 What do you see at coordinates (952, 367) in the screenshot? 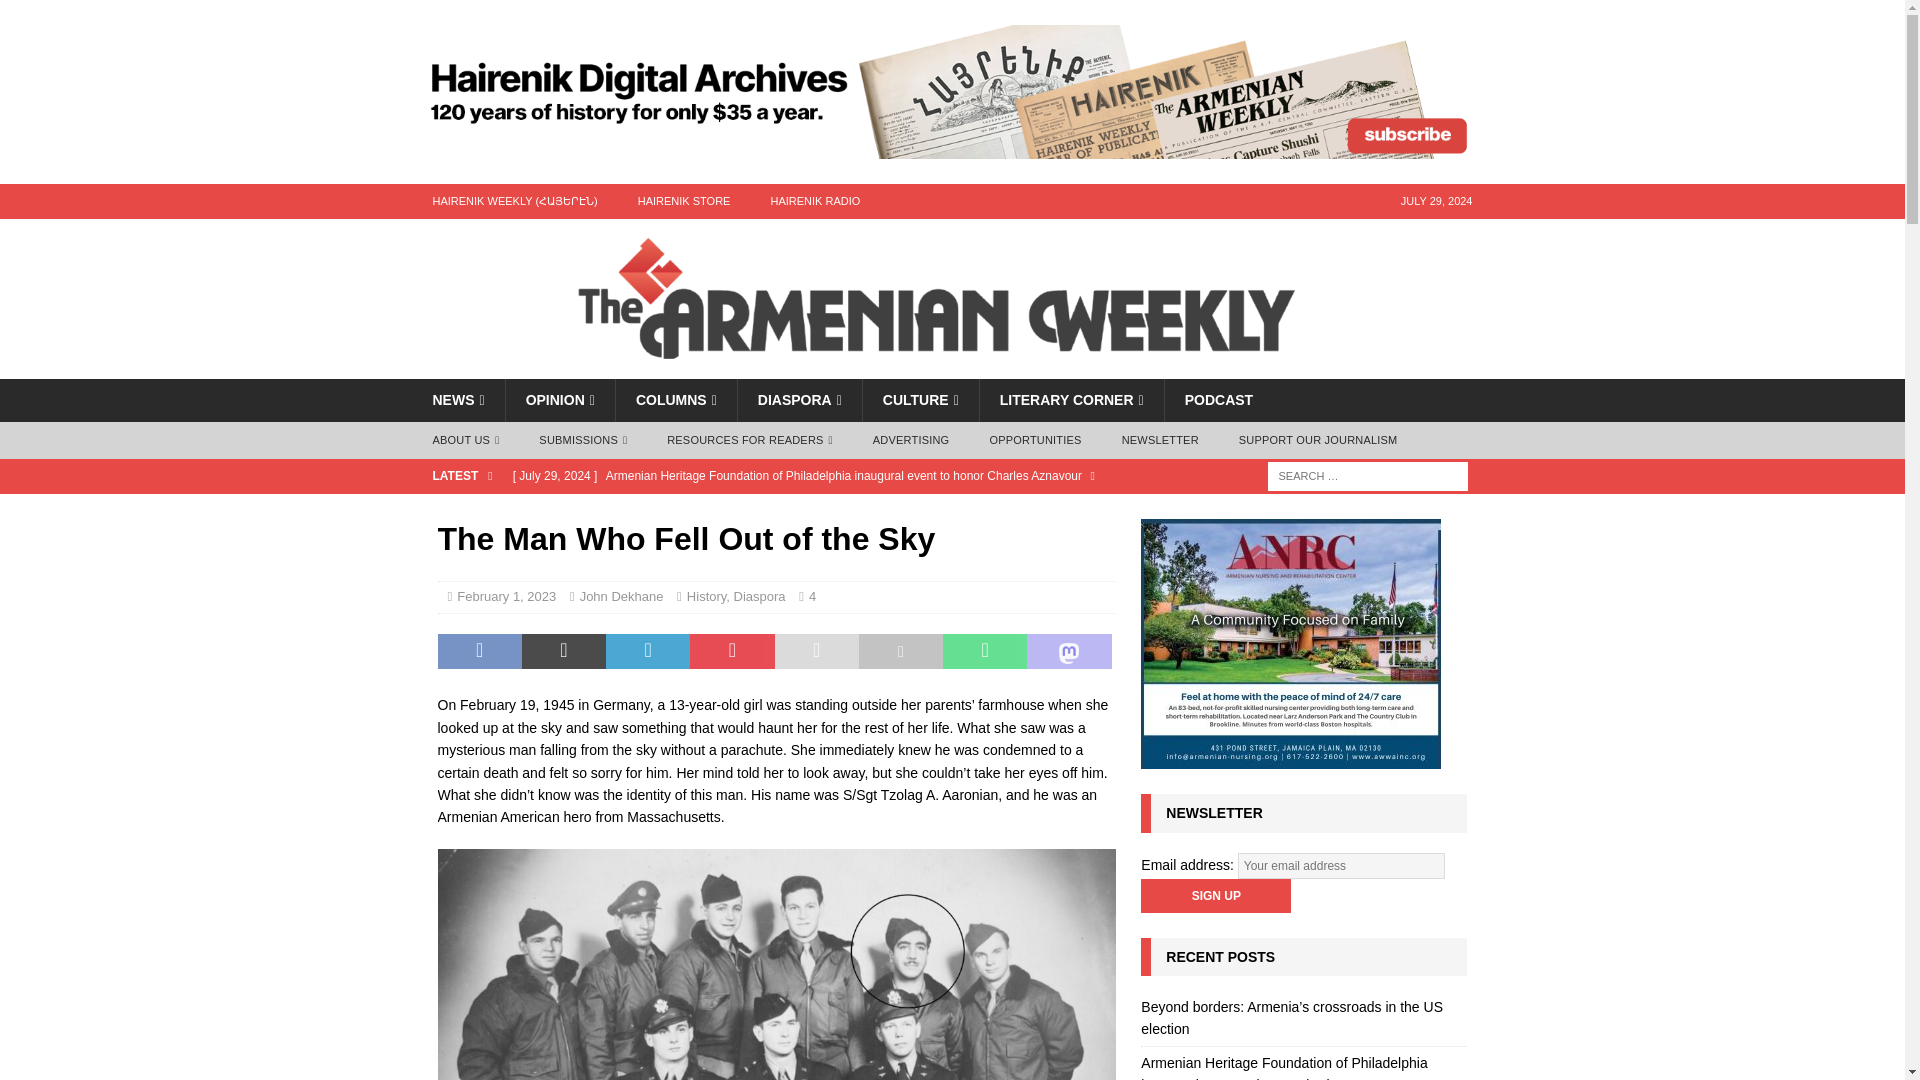
I see `The Armenian Weekly` at bounding box center [952, 367].